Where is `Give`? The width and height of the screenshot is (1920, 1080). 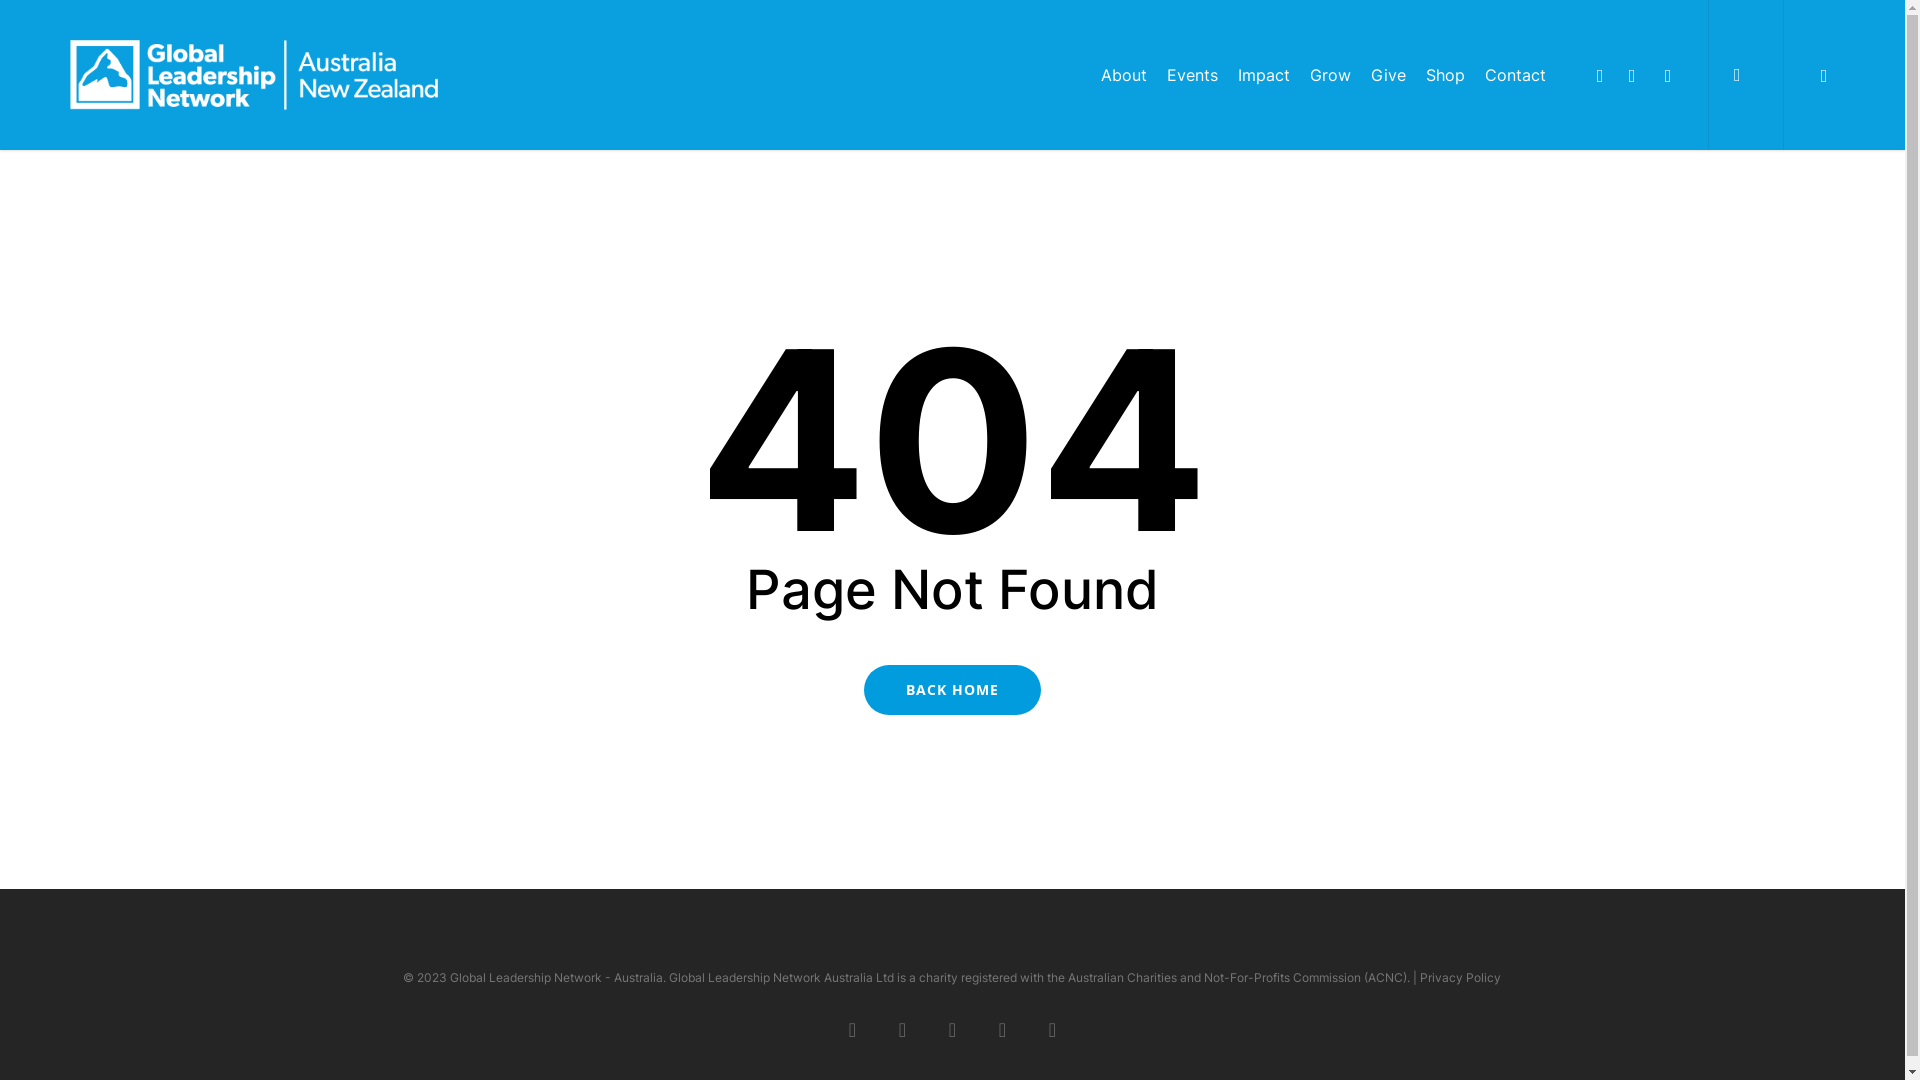
Give is located at coordinates (1388, 75).